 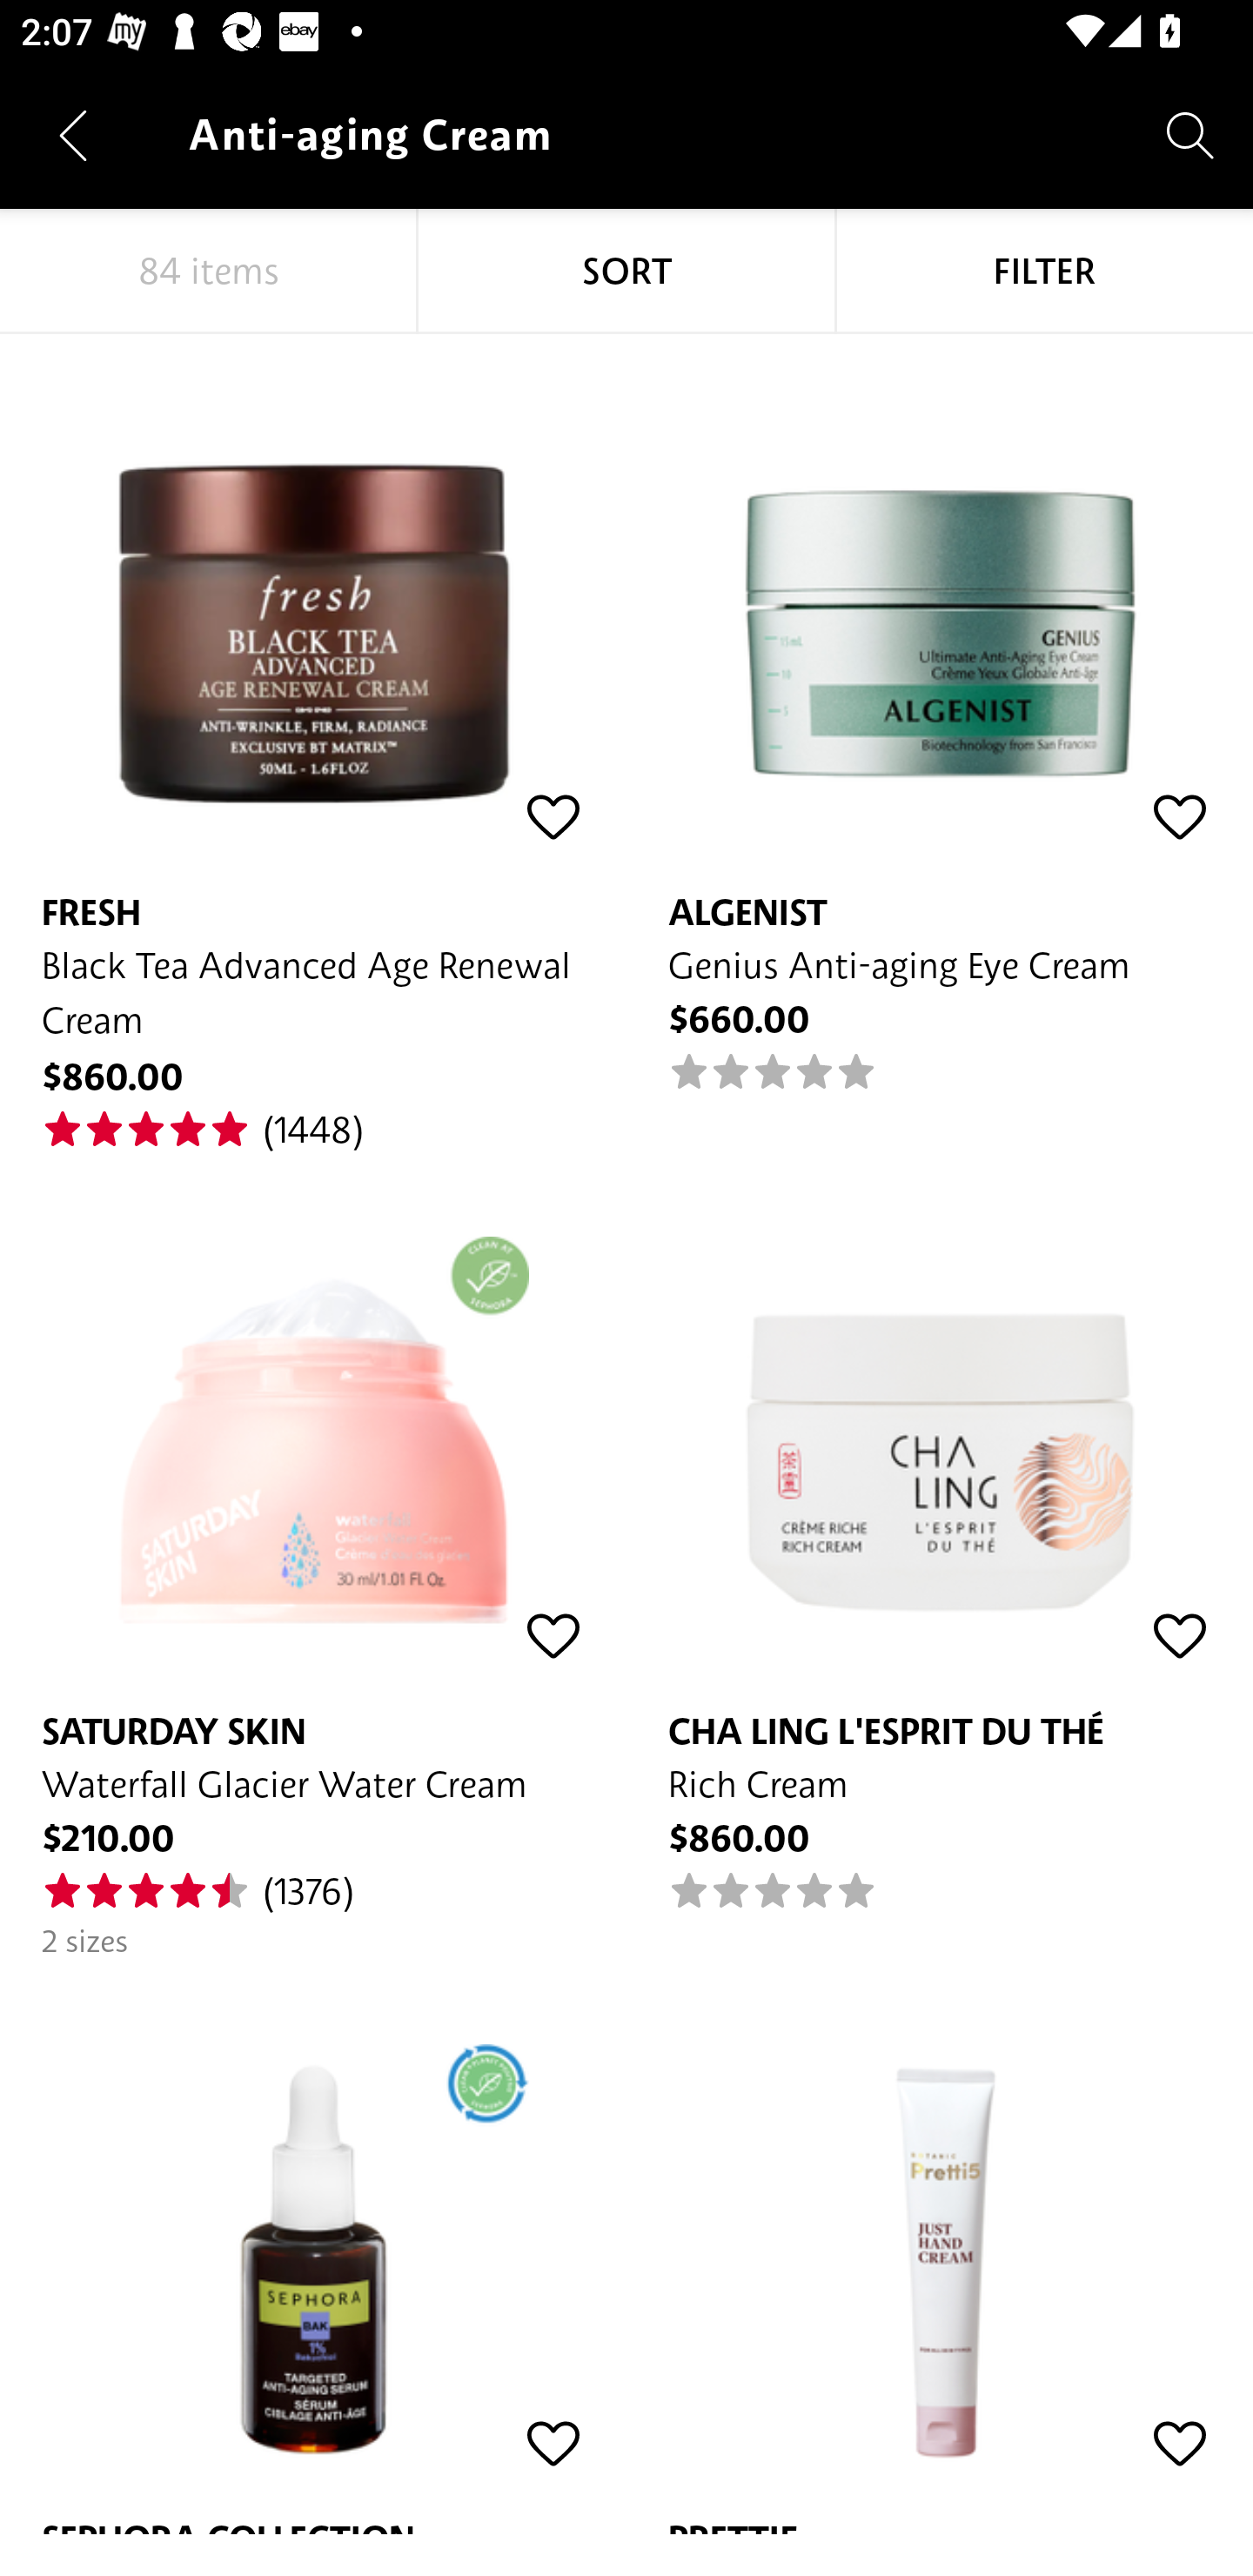 I want to click on CHA LING L'ESPRIT DU THÉ Rich Cream $860.00, so click(x=940, y=1533).